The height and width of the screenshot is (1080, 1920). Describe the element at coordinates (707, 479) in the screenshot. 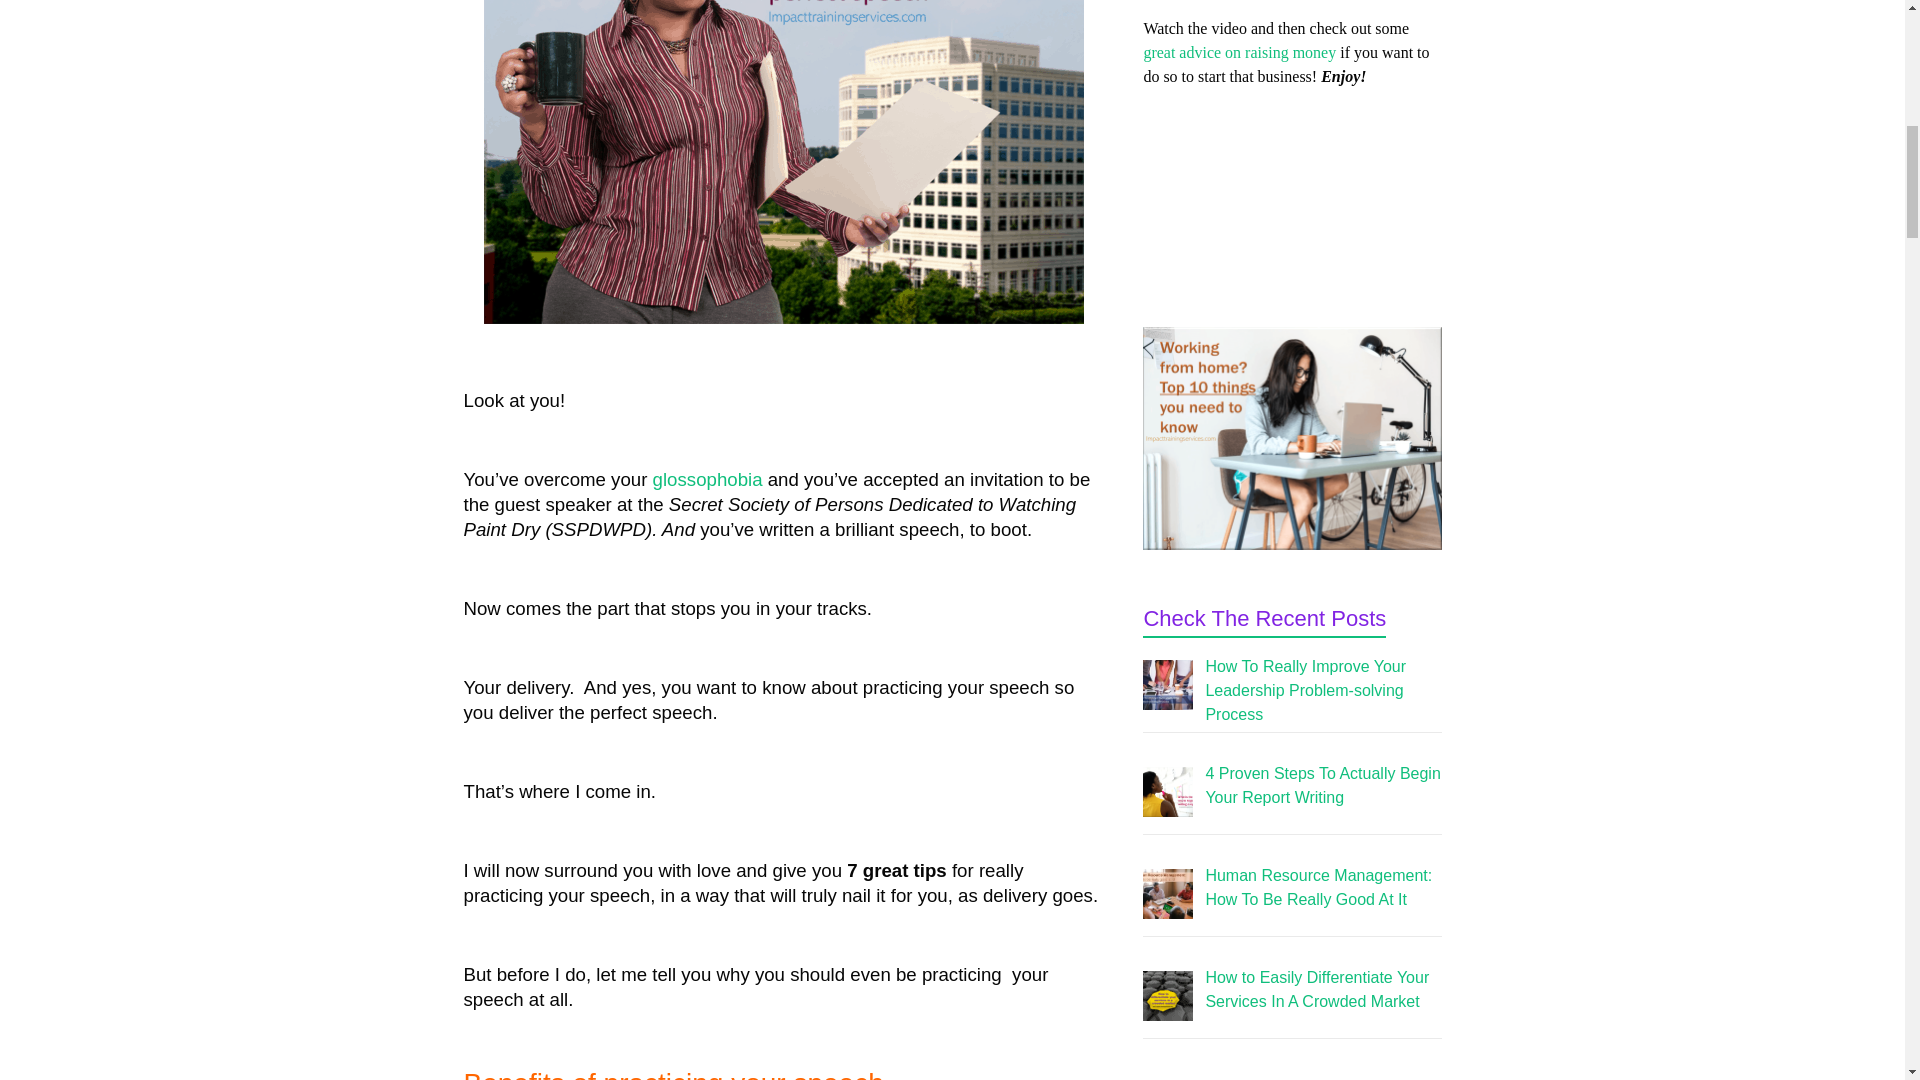

I see `glossophobia` at that location.